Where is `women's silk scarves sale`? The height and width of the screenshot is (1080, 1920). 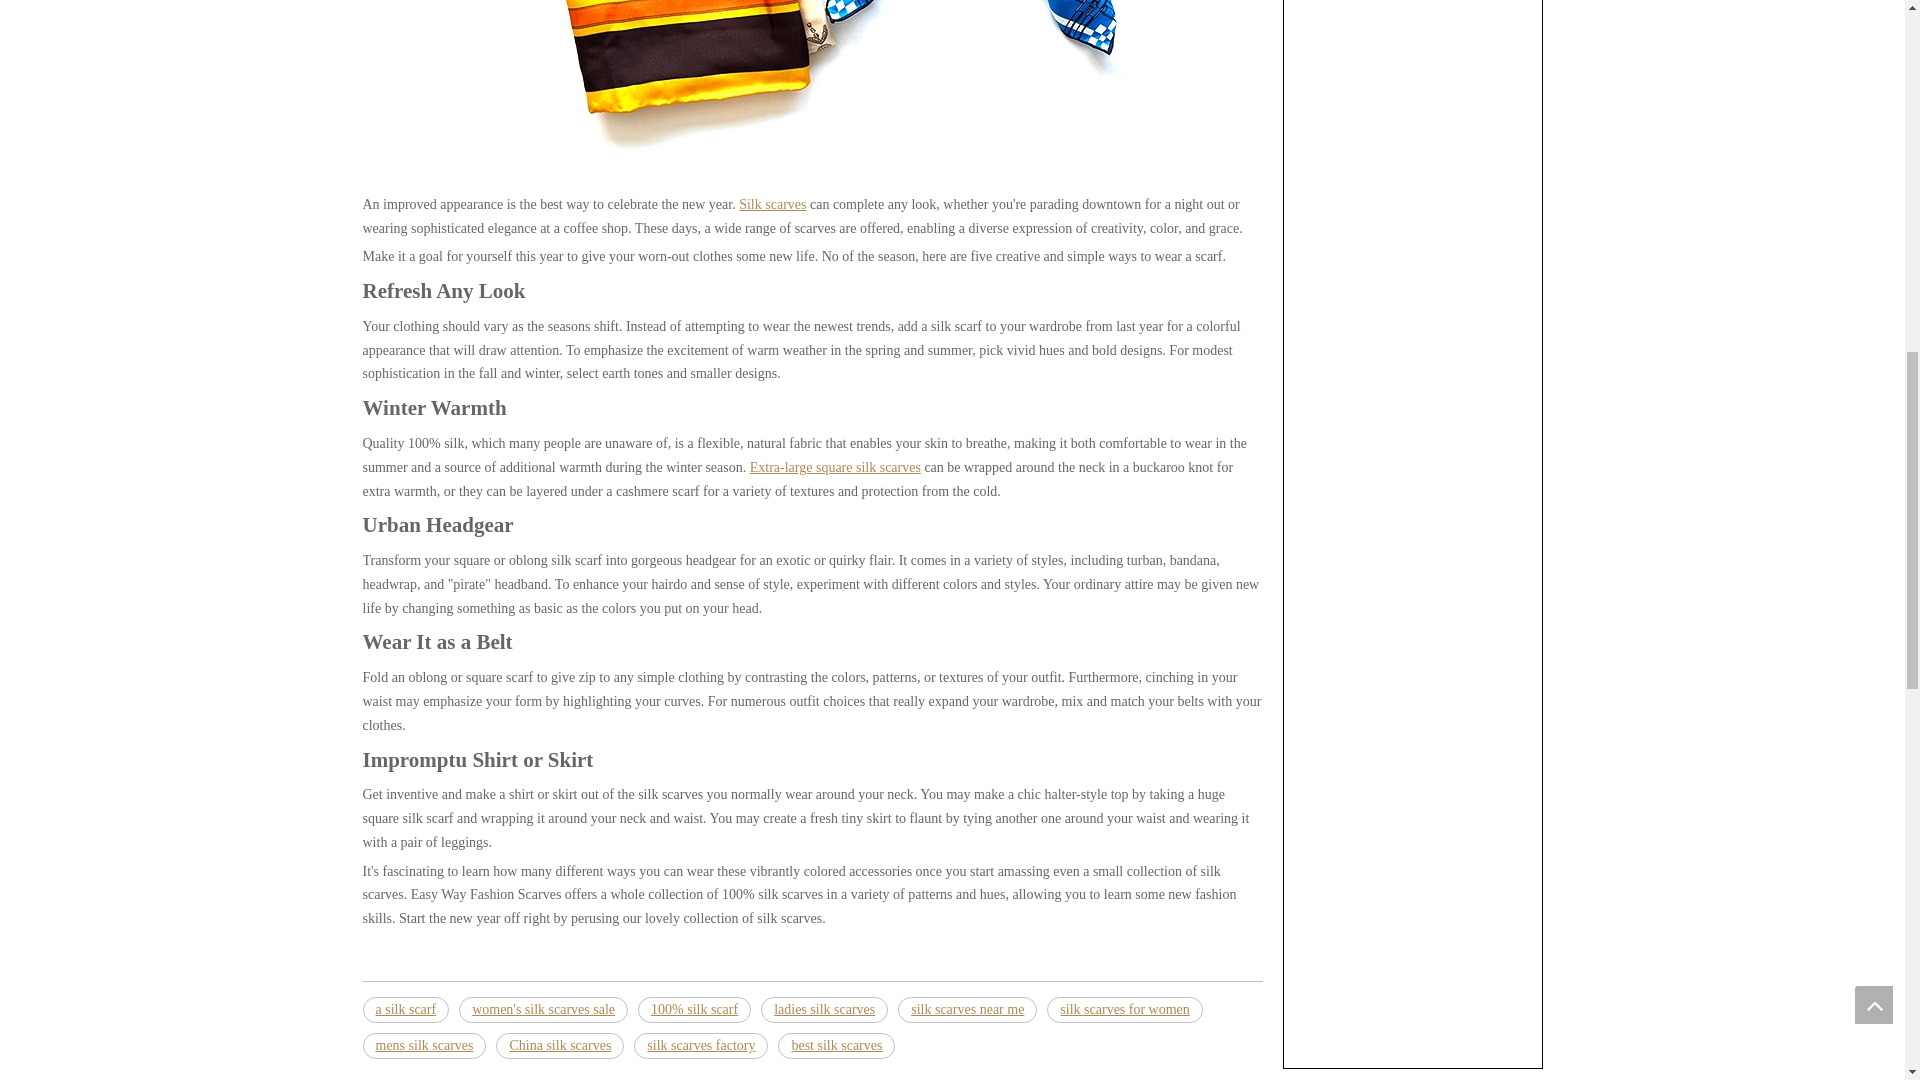 women's silk scarves sale is located at coordinates (542, 1009).